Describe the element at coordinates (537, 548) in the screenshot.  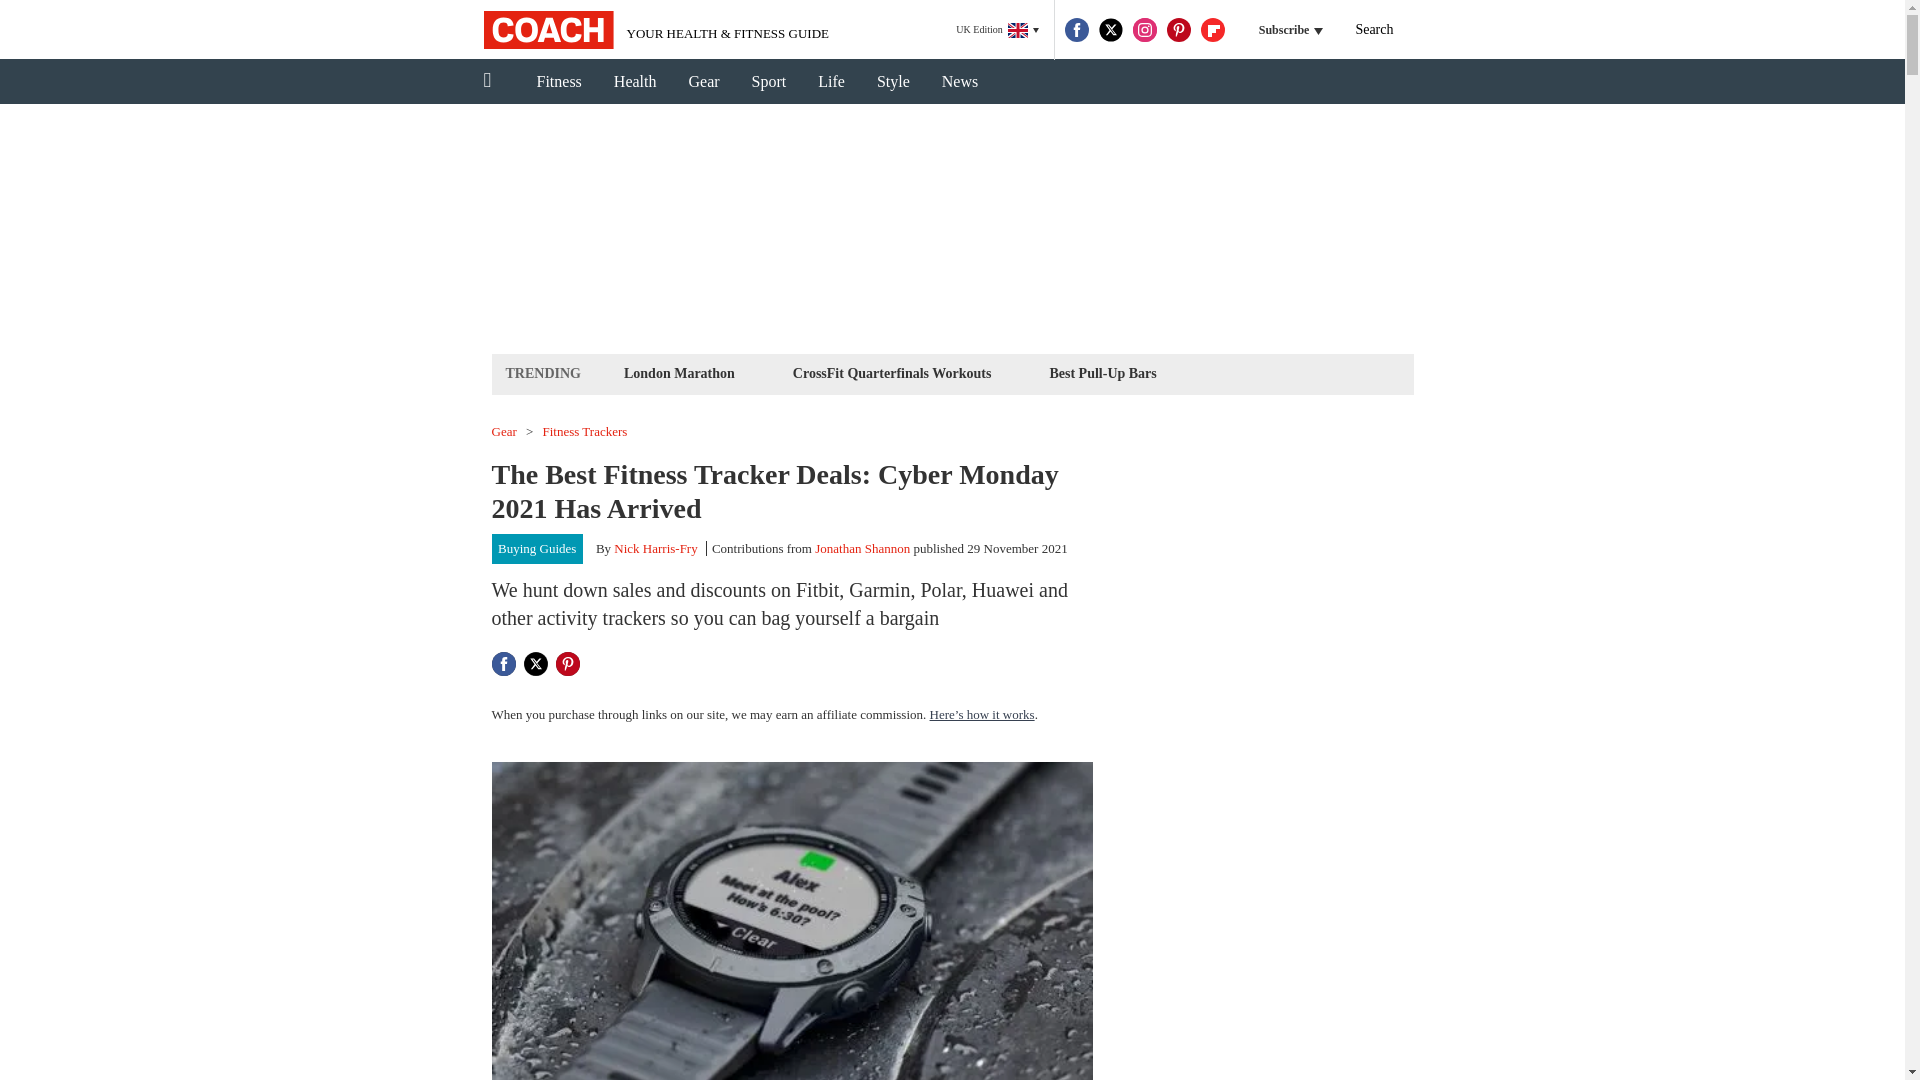
I see `Buying Guides` at that location.